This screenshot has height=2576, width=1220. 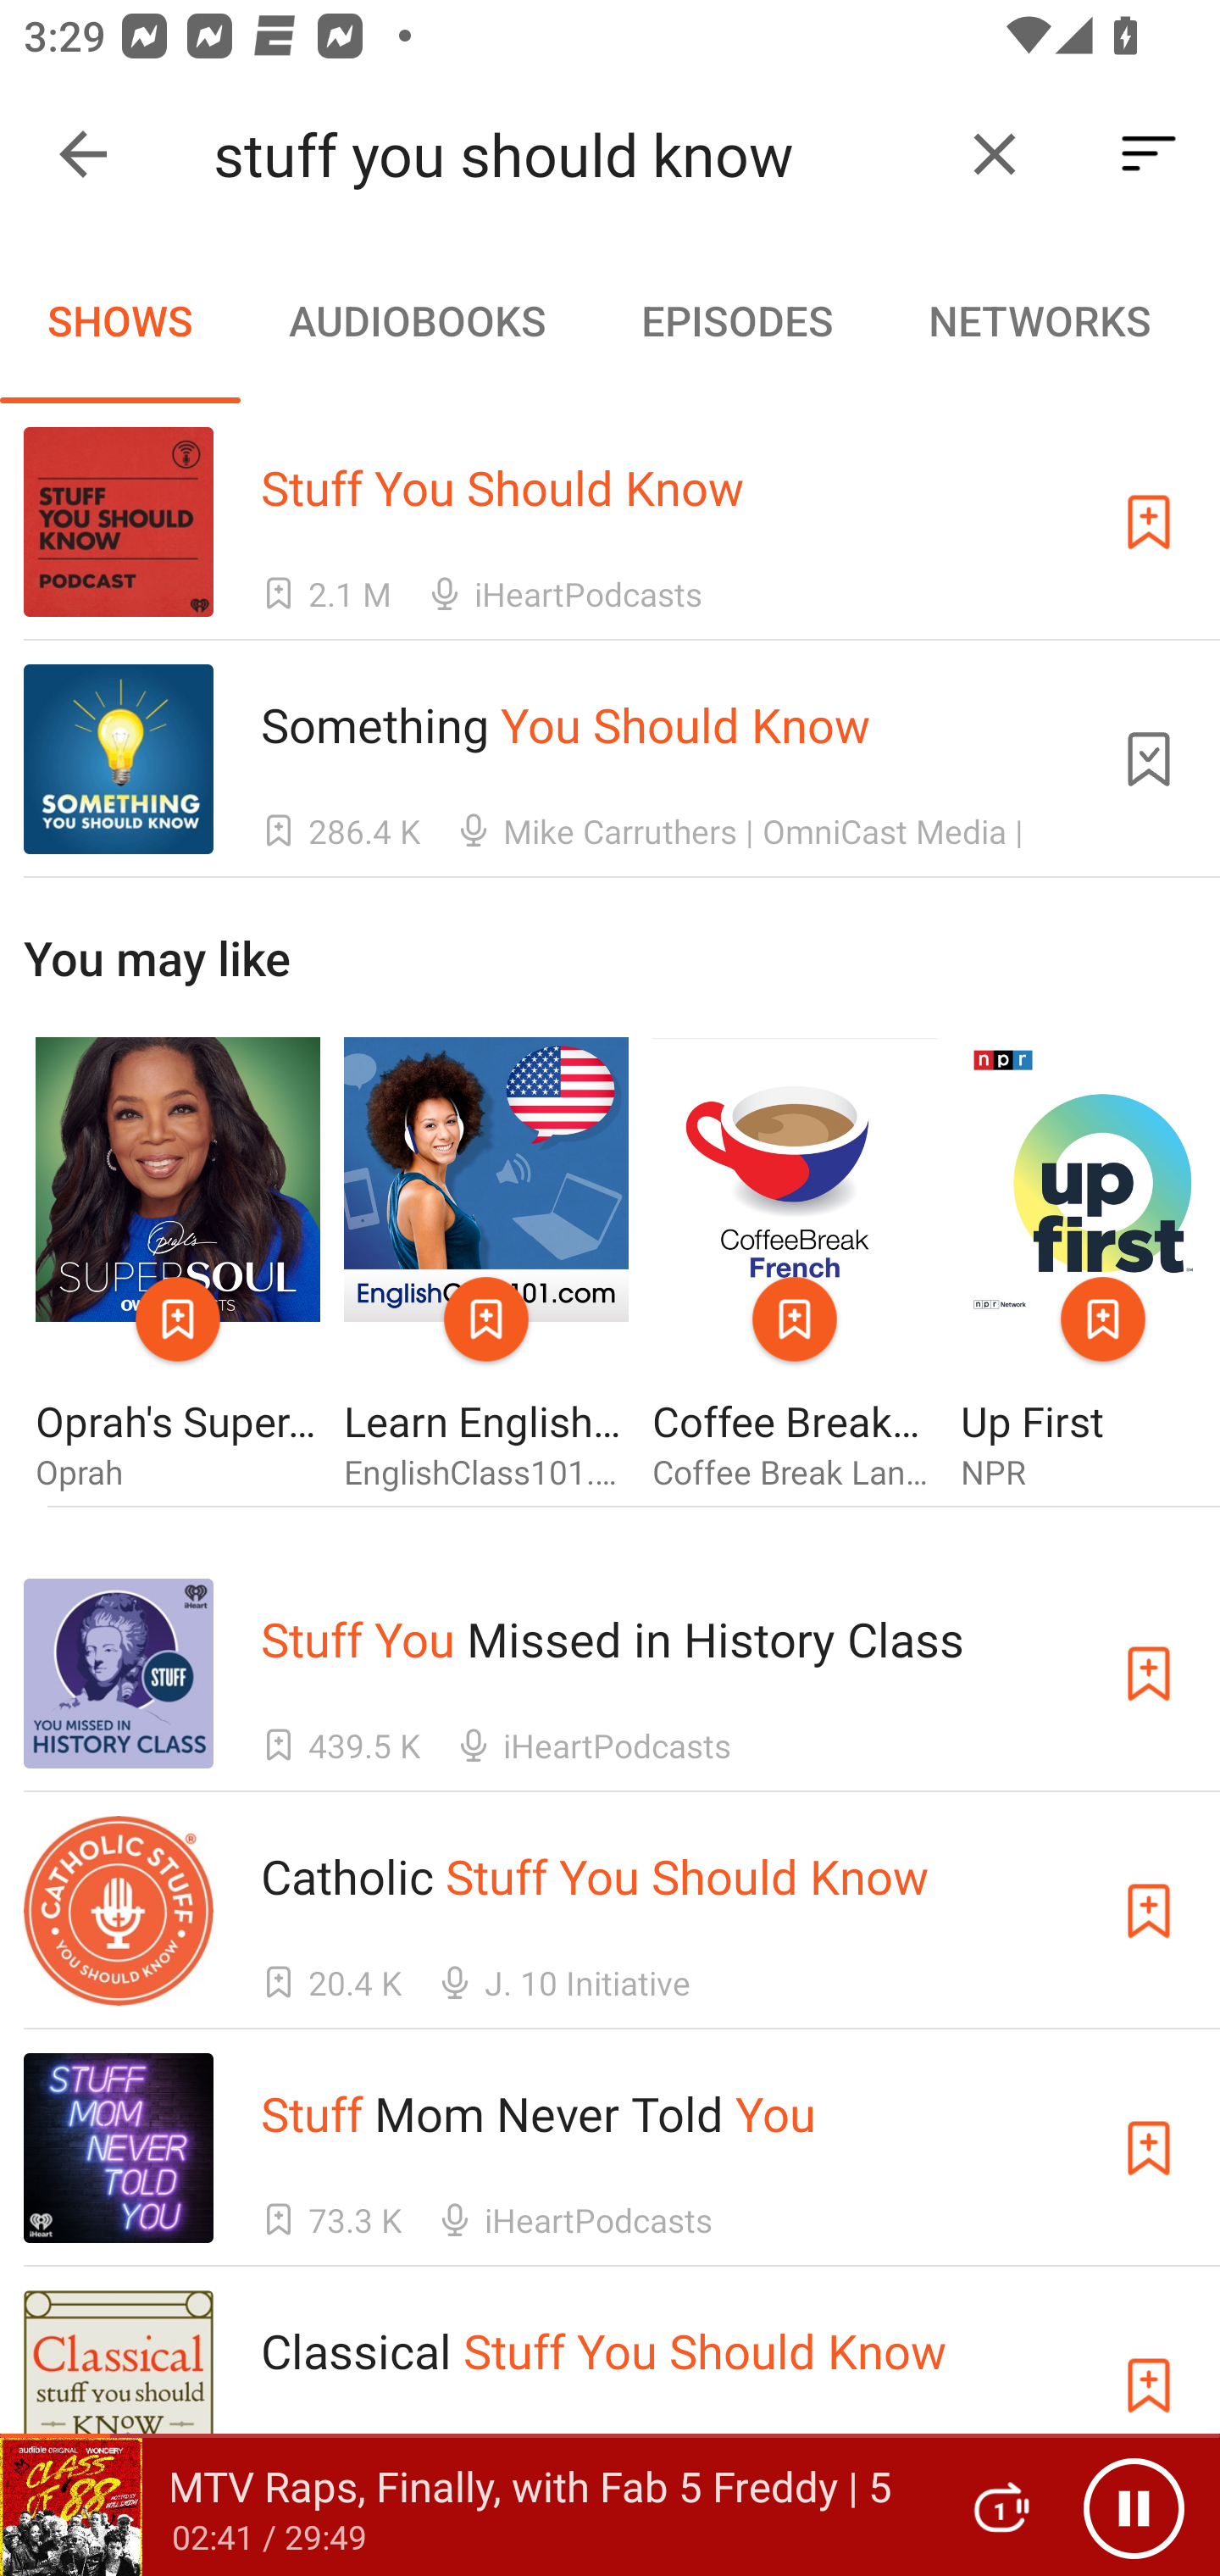 What do you see at coordinates (1149, 2147) in the screenshot?
I see `Subscribe` at bounding box center [1149, 2147].